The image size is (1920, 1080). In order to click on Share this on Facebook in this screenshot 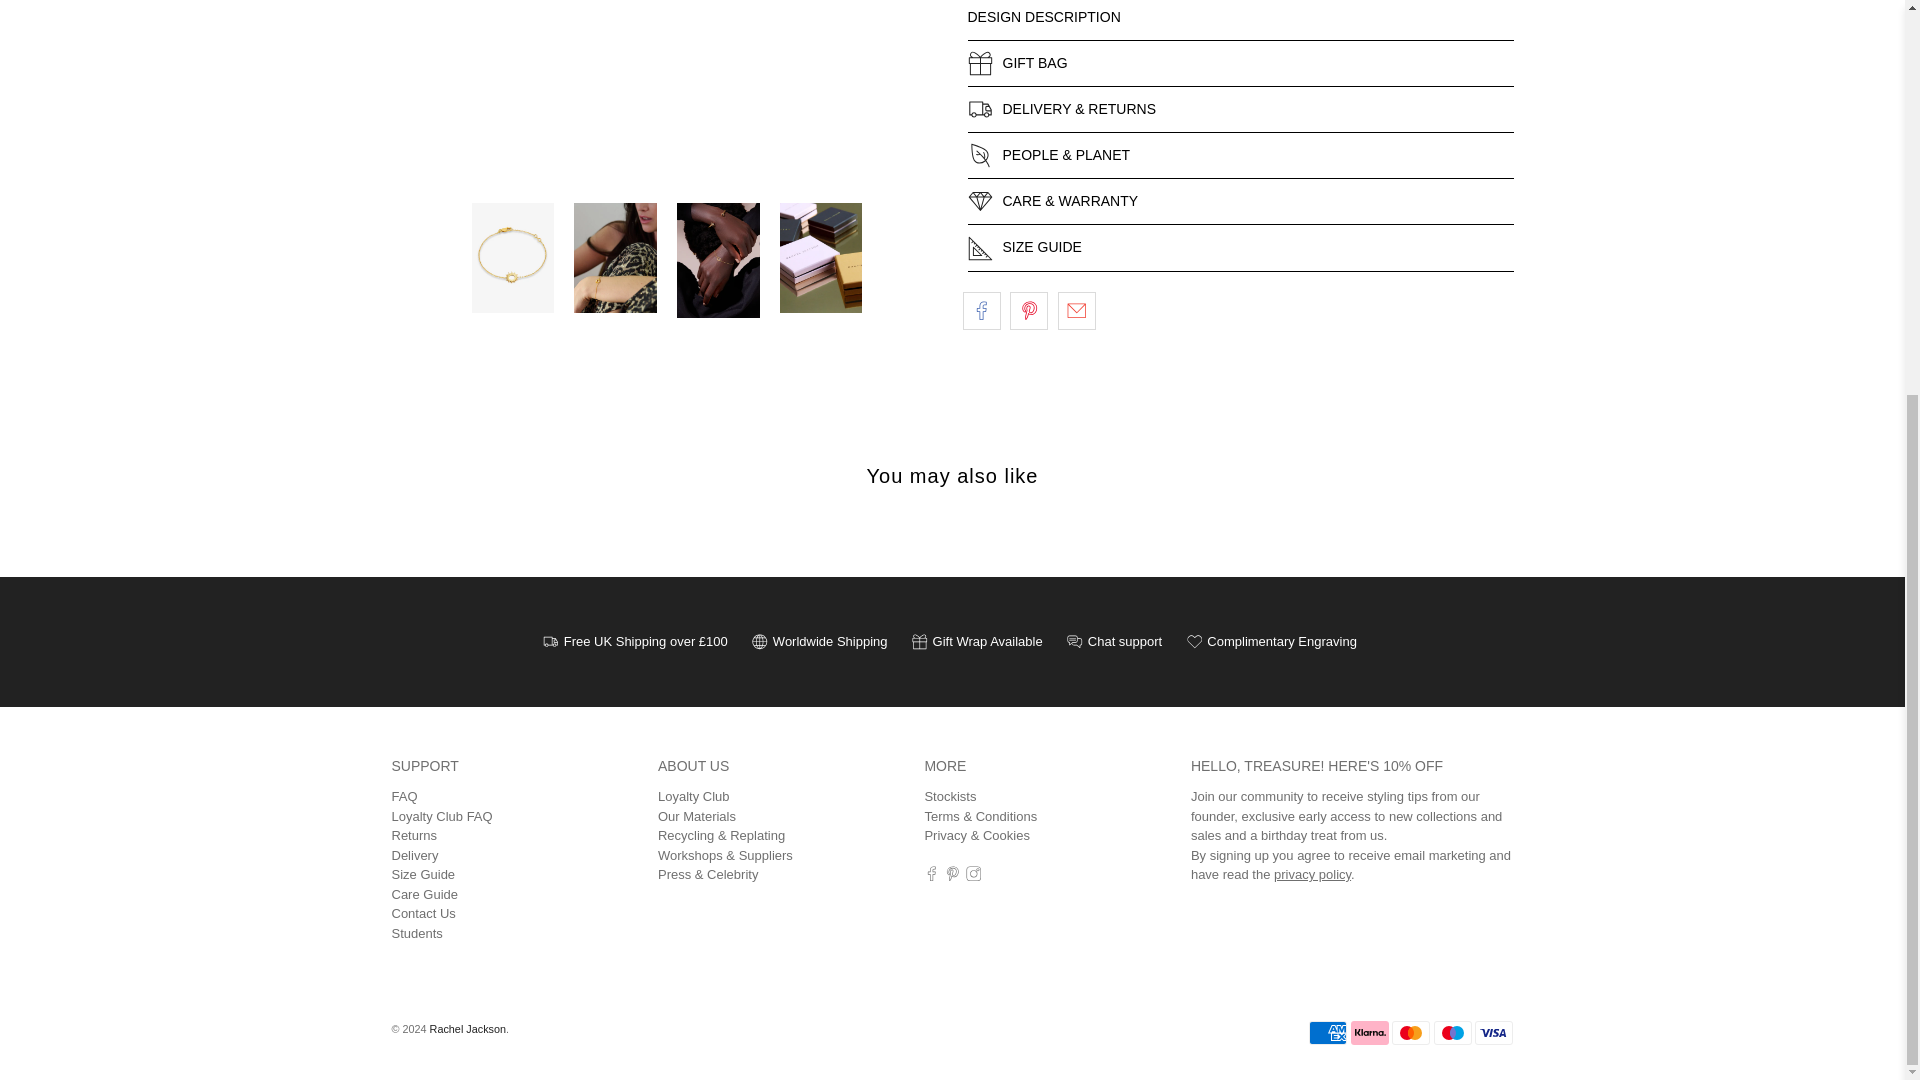, I will do `click(980, 310)`.